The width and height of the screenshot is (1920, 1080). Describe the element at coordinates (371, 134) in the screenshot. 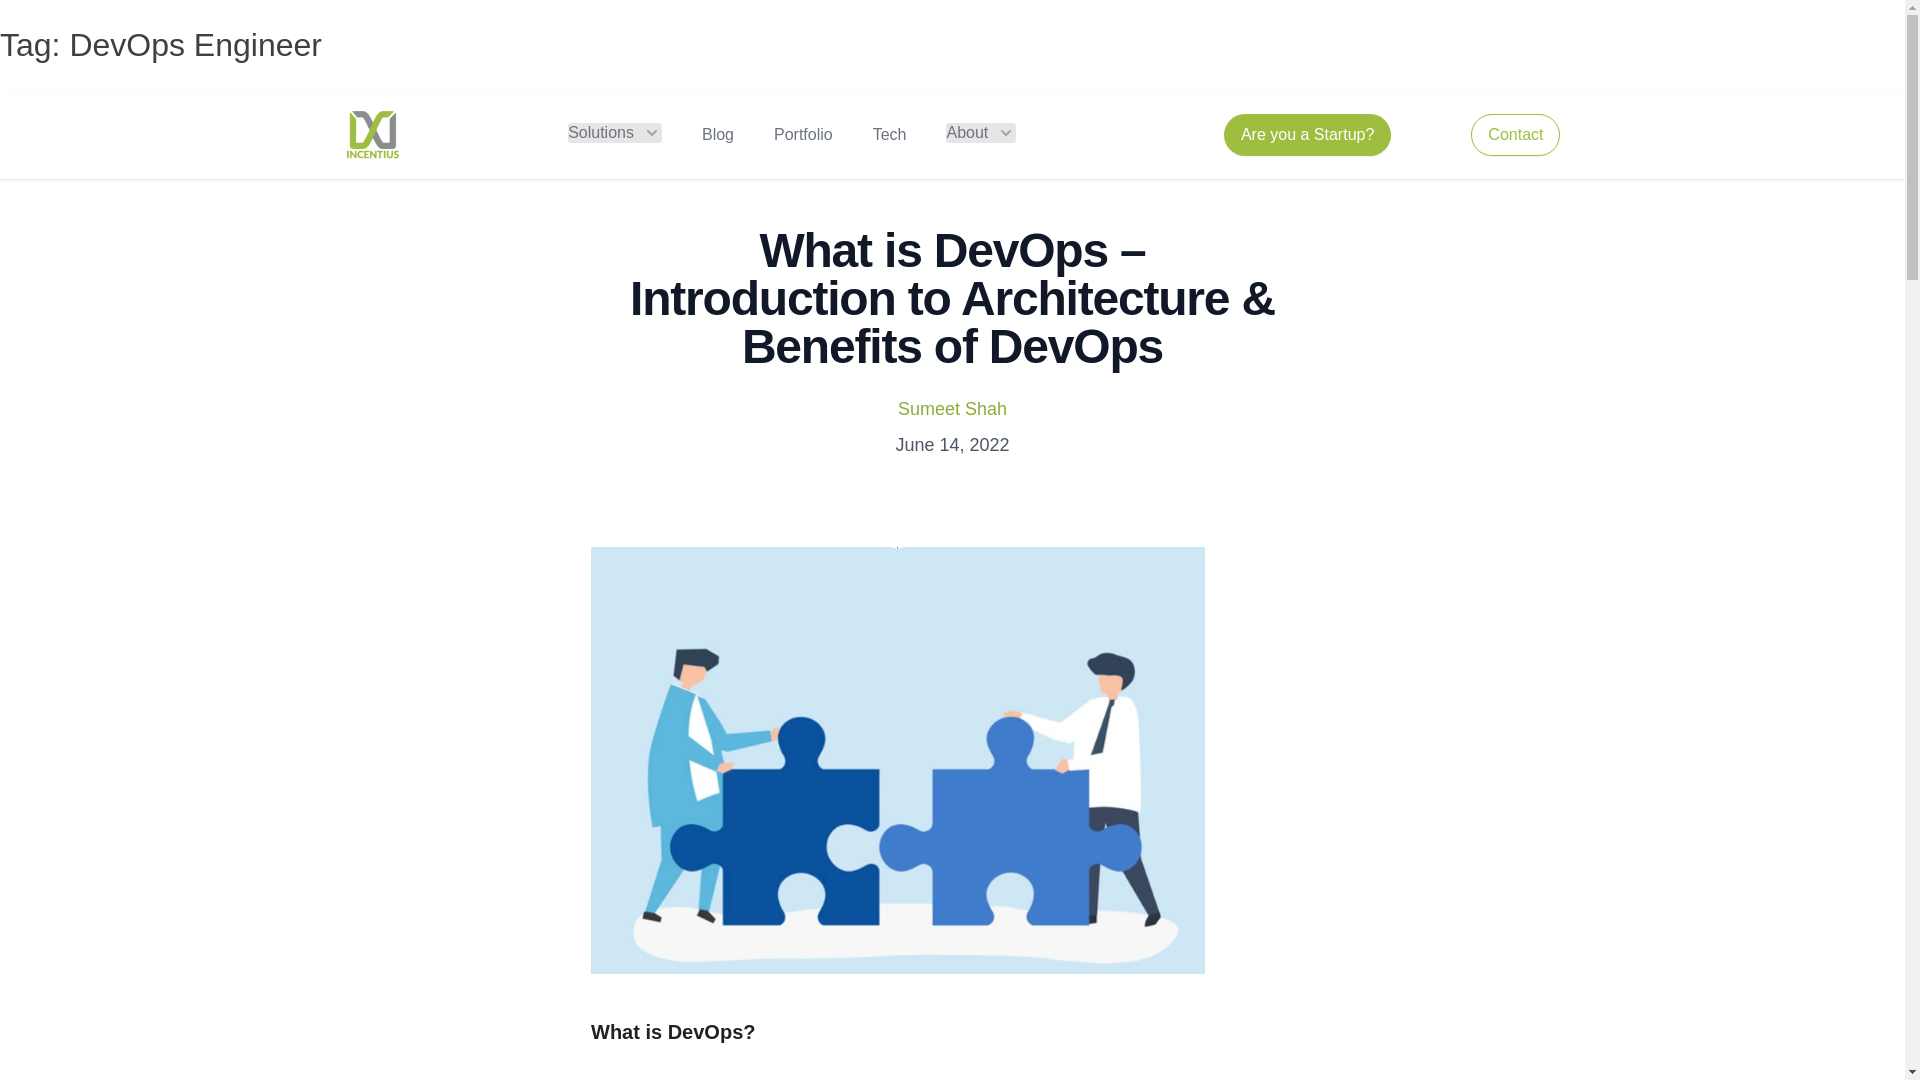

I see `Workflow` at that location.